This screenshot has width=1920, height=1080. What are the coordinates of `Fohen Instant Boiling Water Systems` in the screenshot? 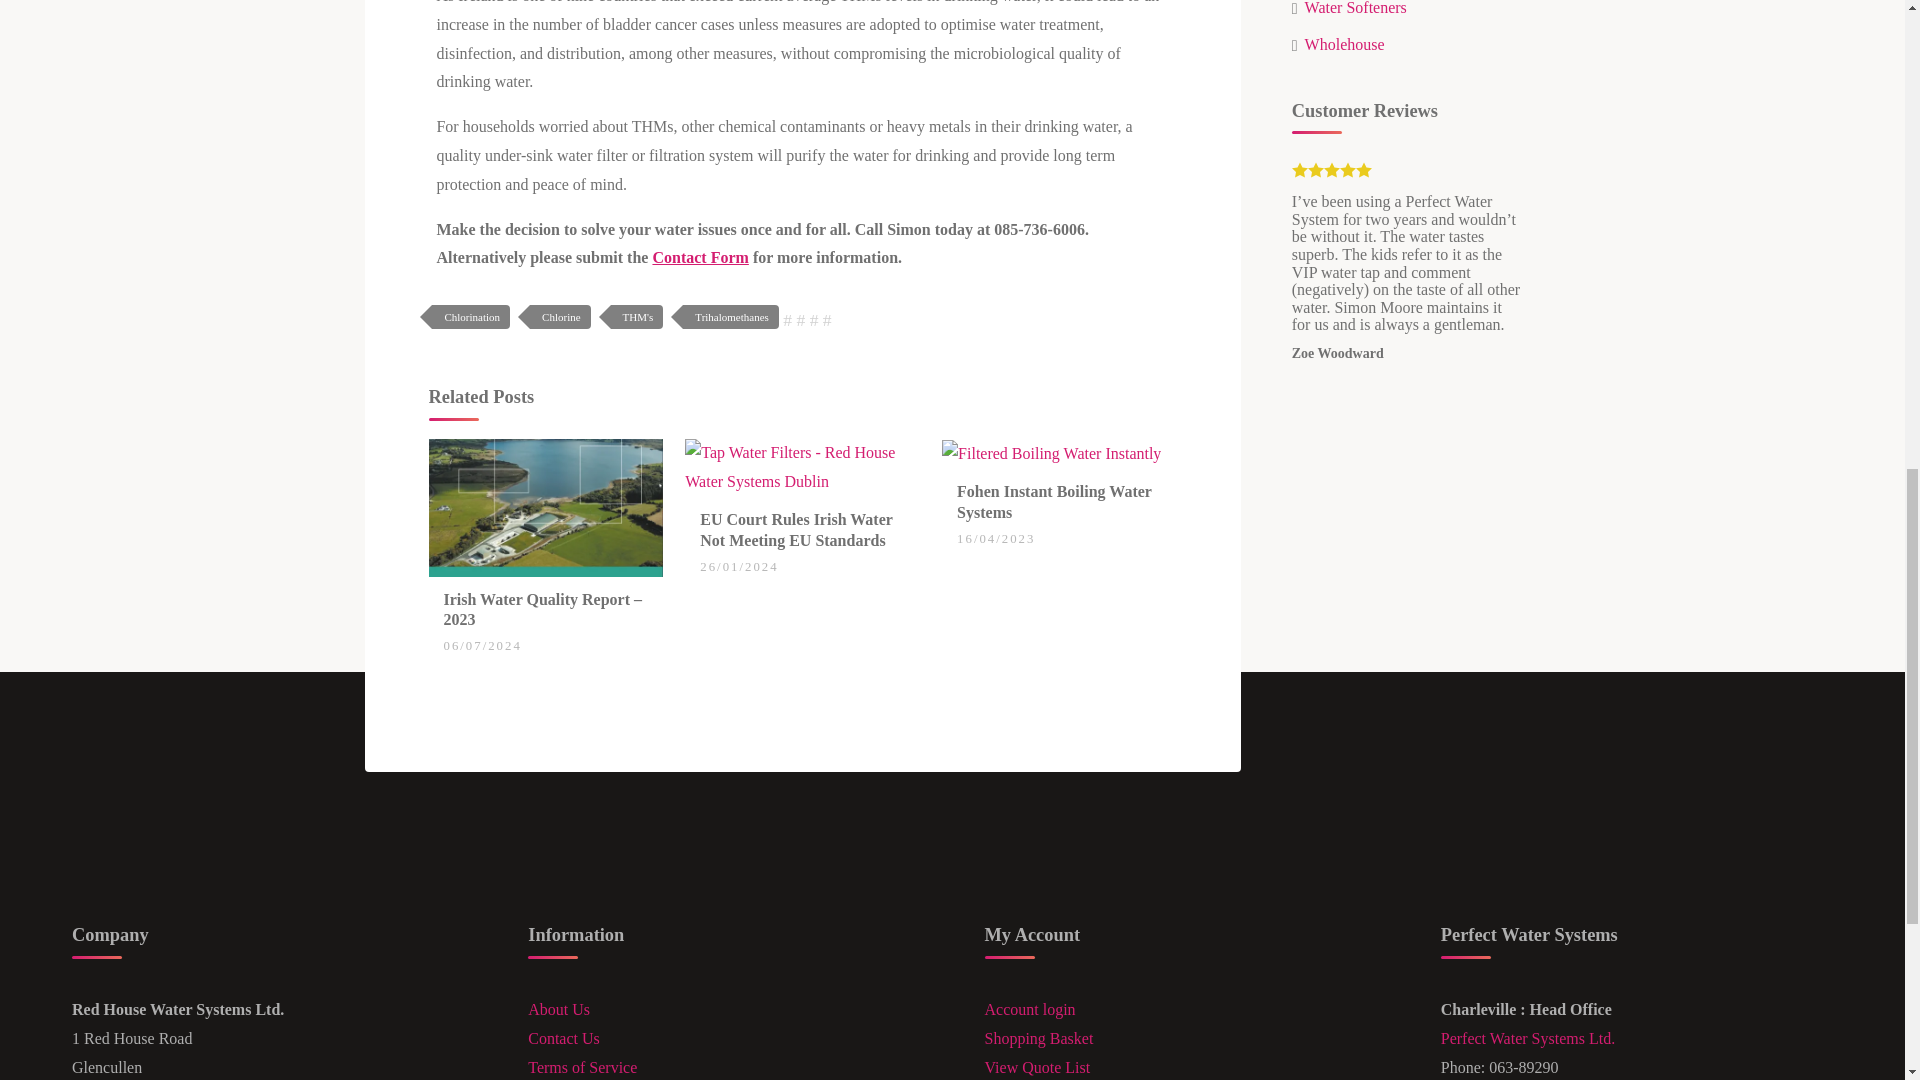 It's located at (1052, 452).